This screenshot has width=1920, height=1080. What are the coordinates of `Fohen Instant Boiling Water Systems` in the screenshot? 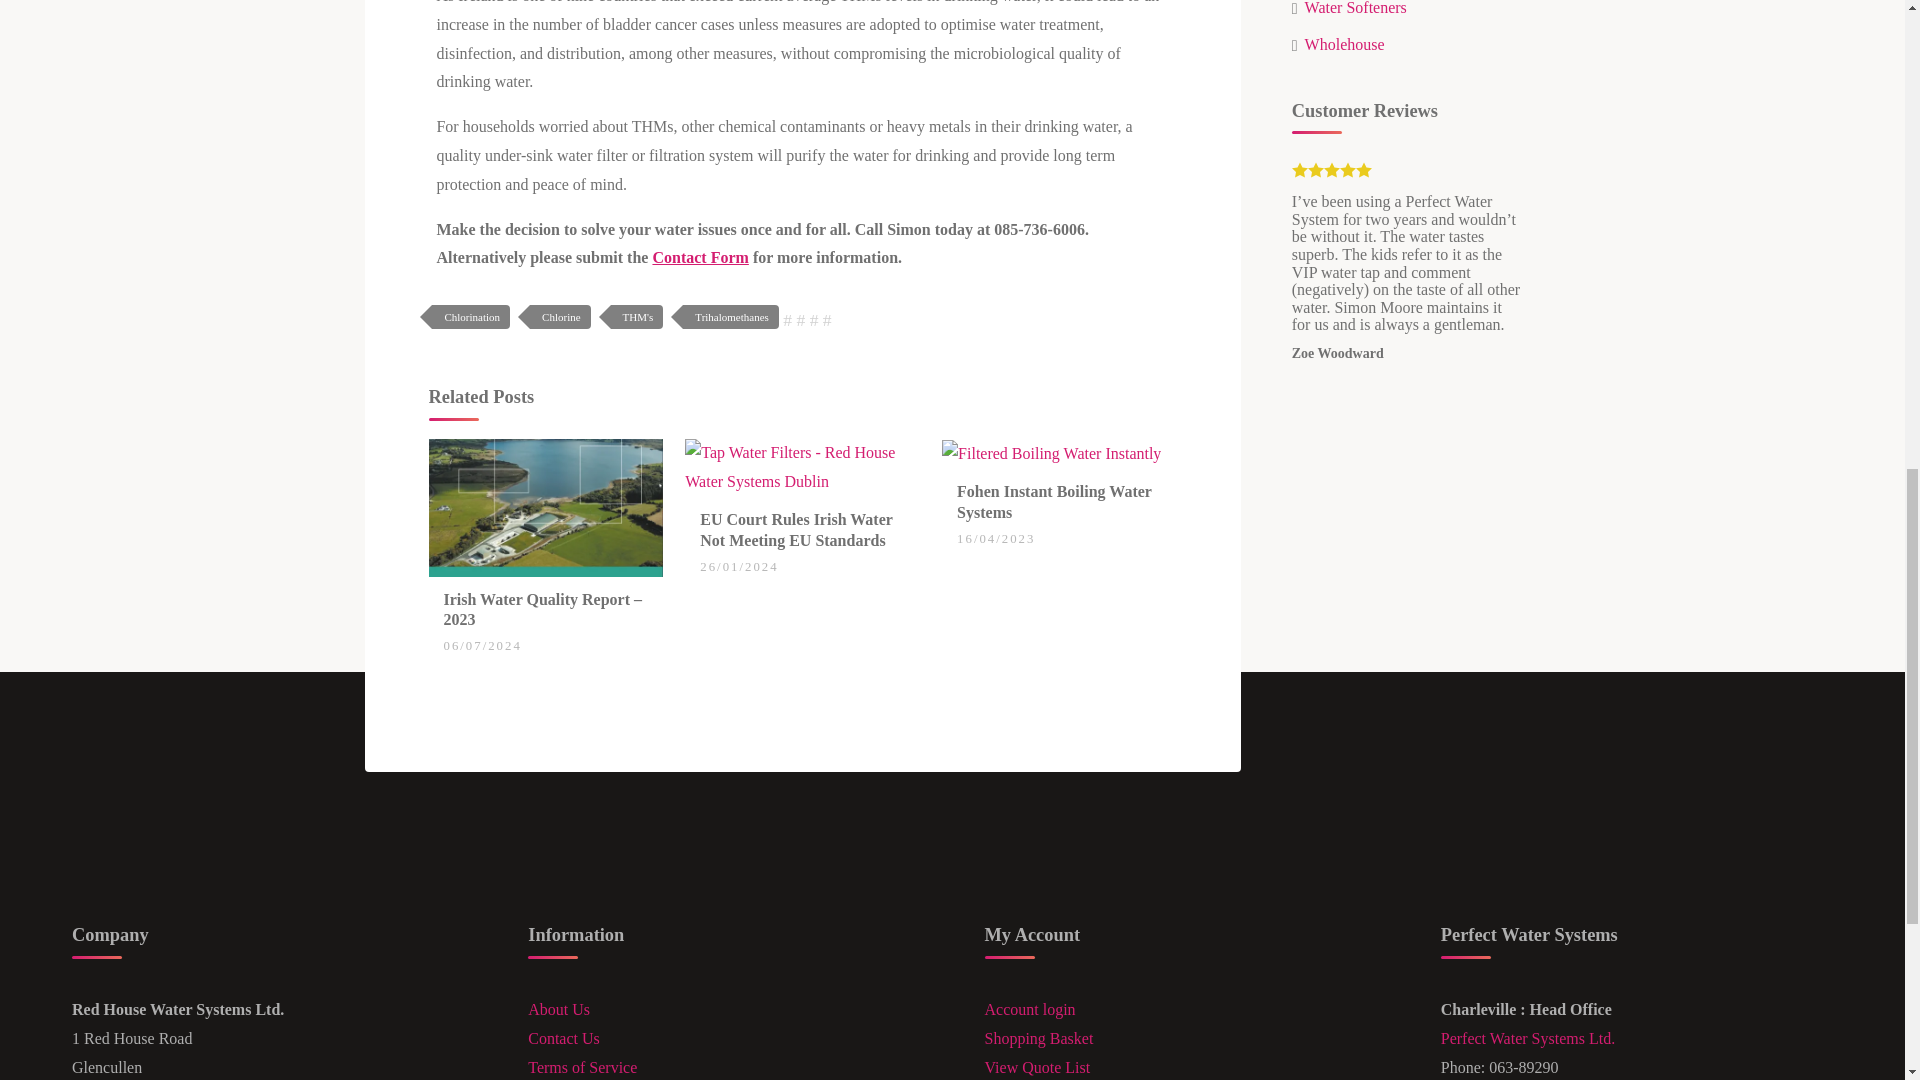 It's located at (1052, 452).